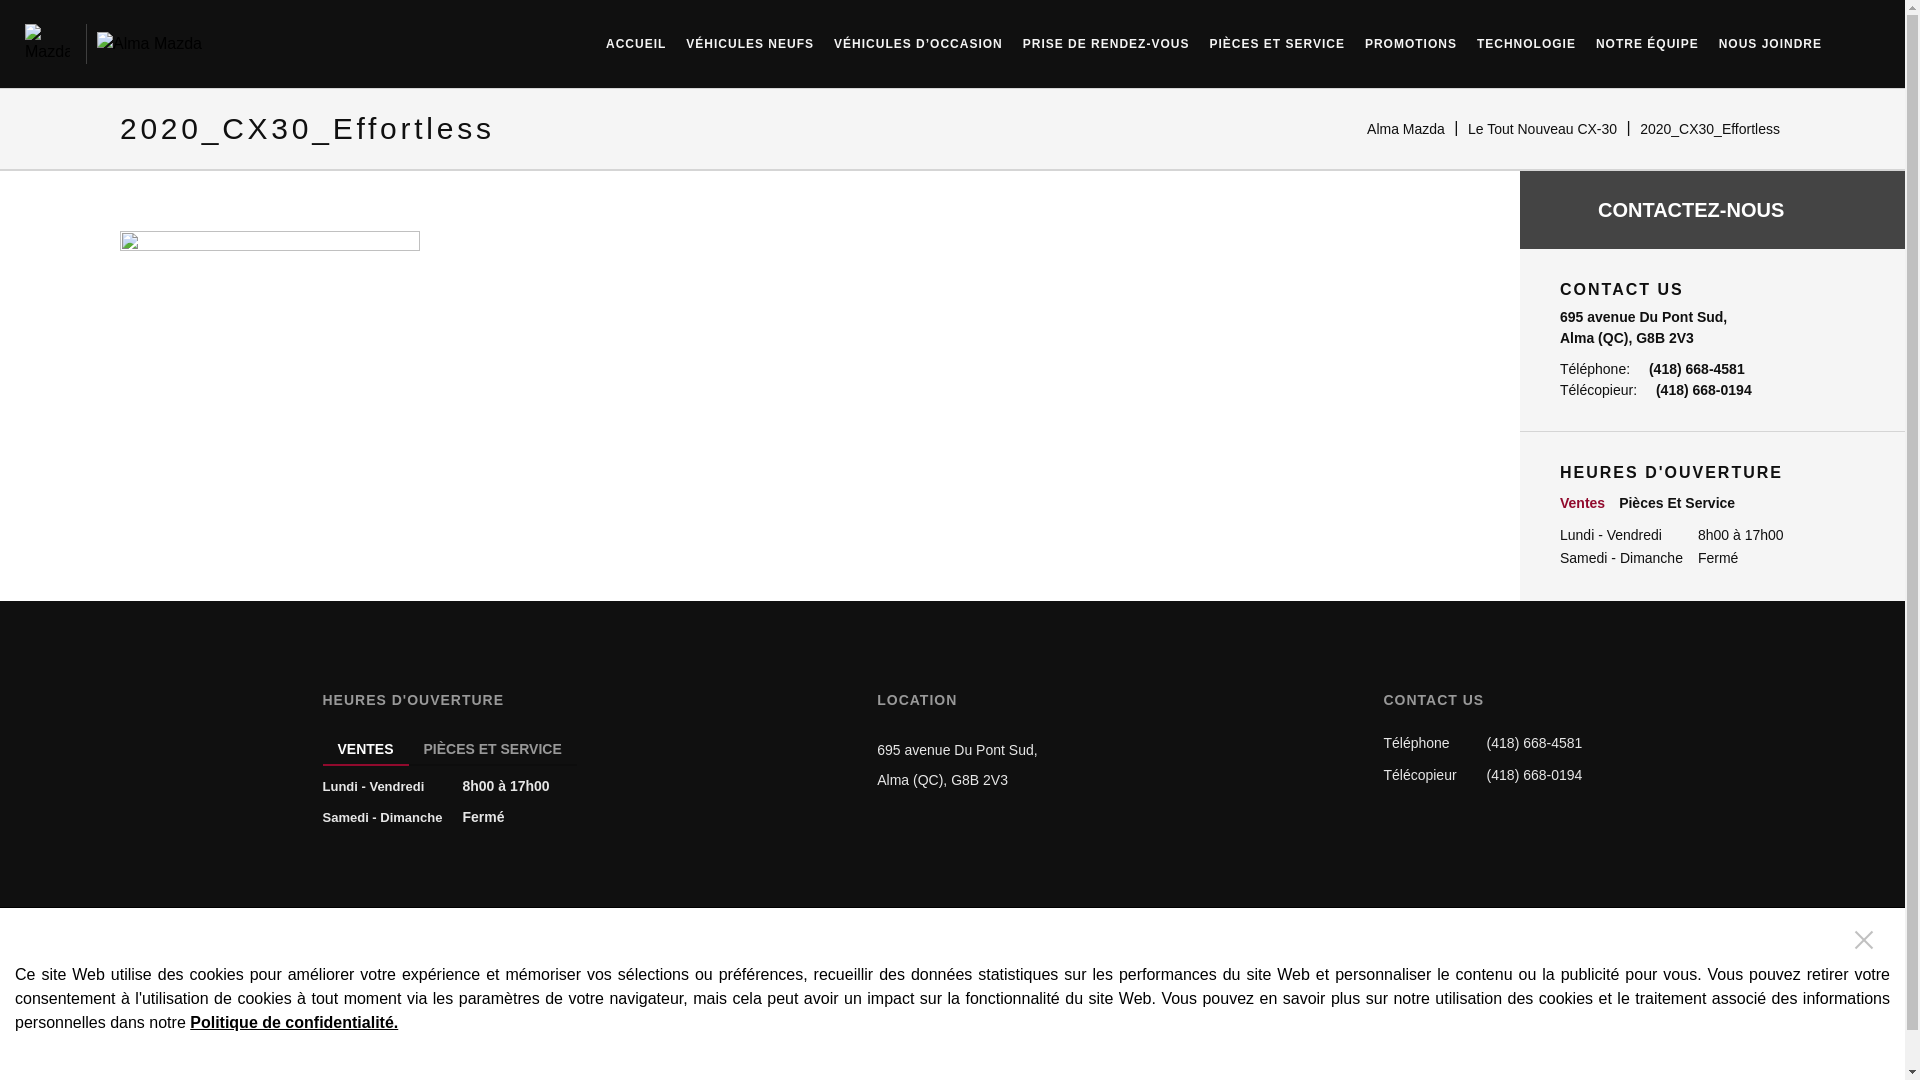  Describe the element at coordinates (1770, 40) in the screenshot. I see `NOUS JOINDRE` at that location.